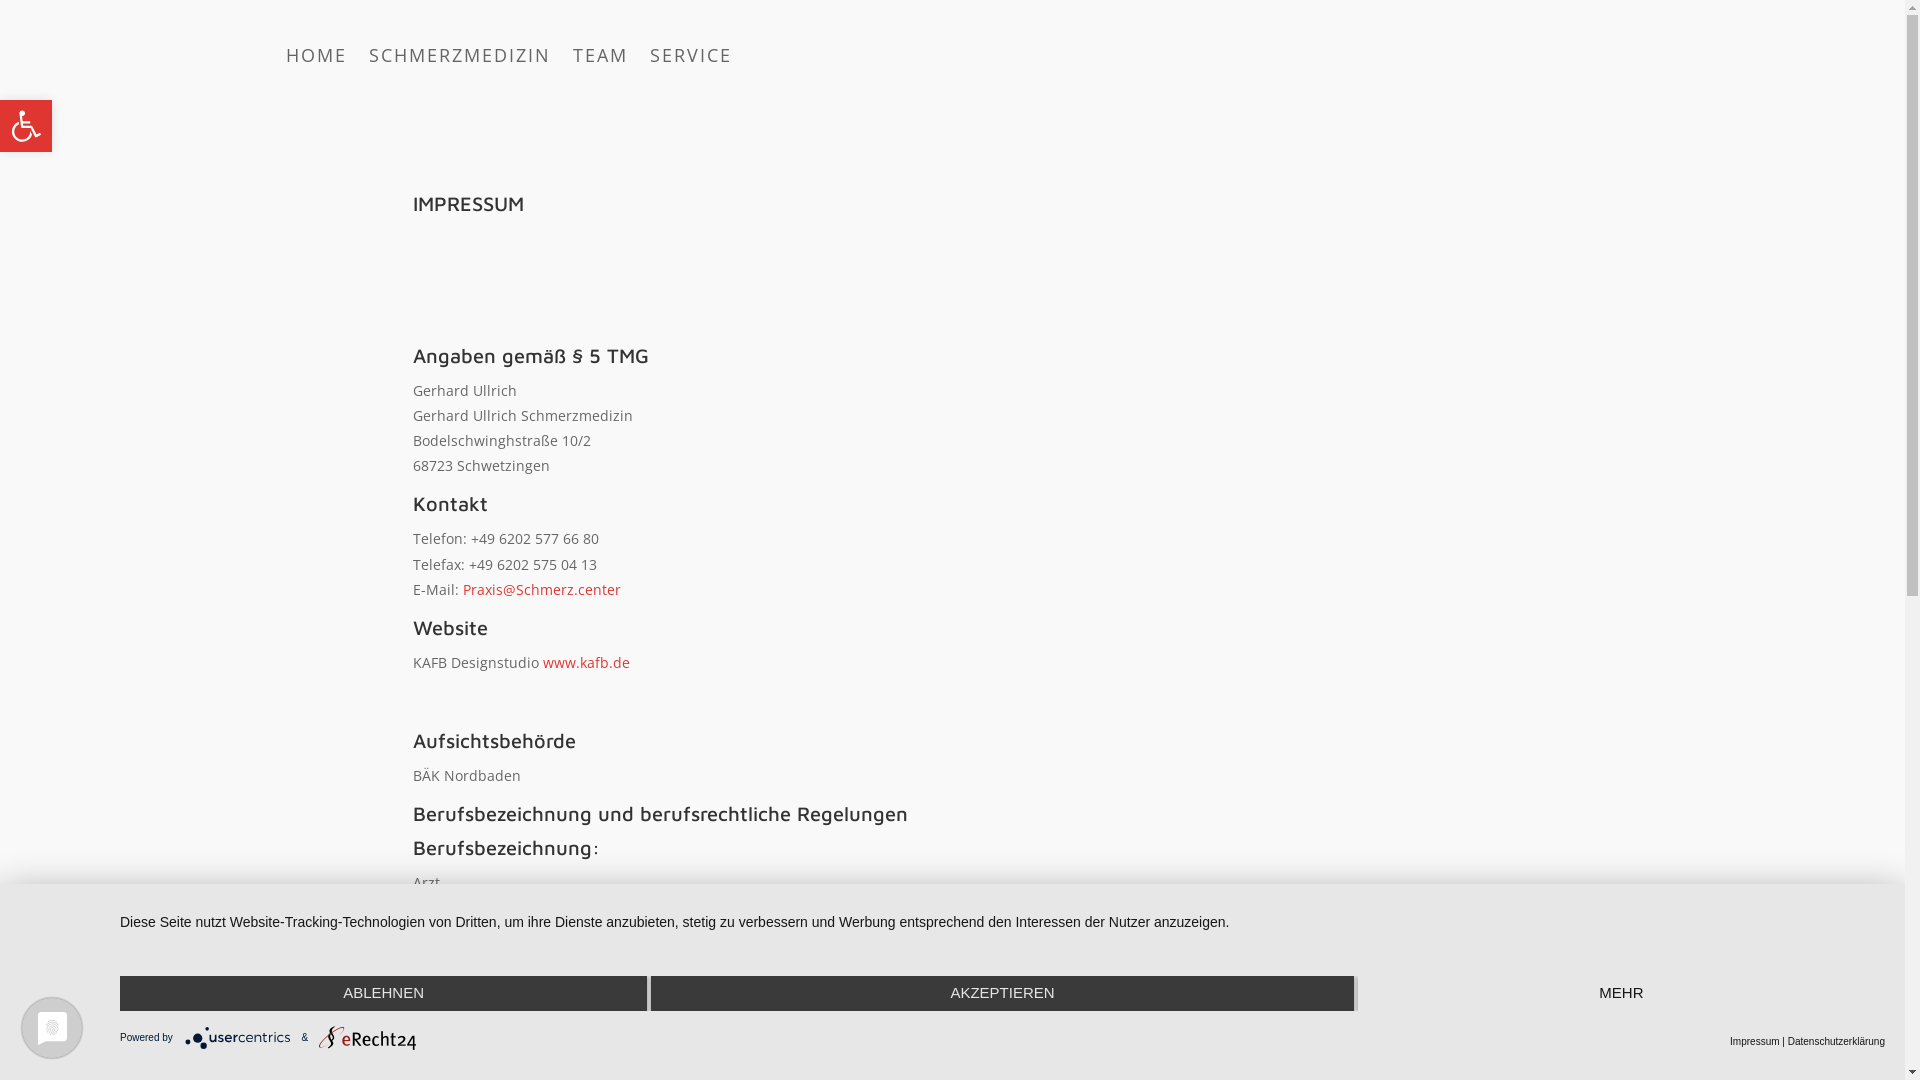 This screenshot has height=1080, width=1920. What do you see at coordinates (600, 59) in the screenshot?
I see `TEAM` at bounding box center [600, 59].